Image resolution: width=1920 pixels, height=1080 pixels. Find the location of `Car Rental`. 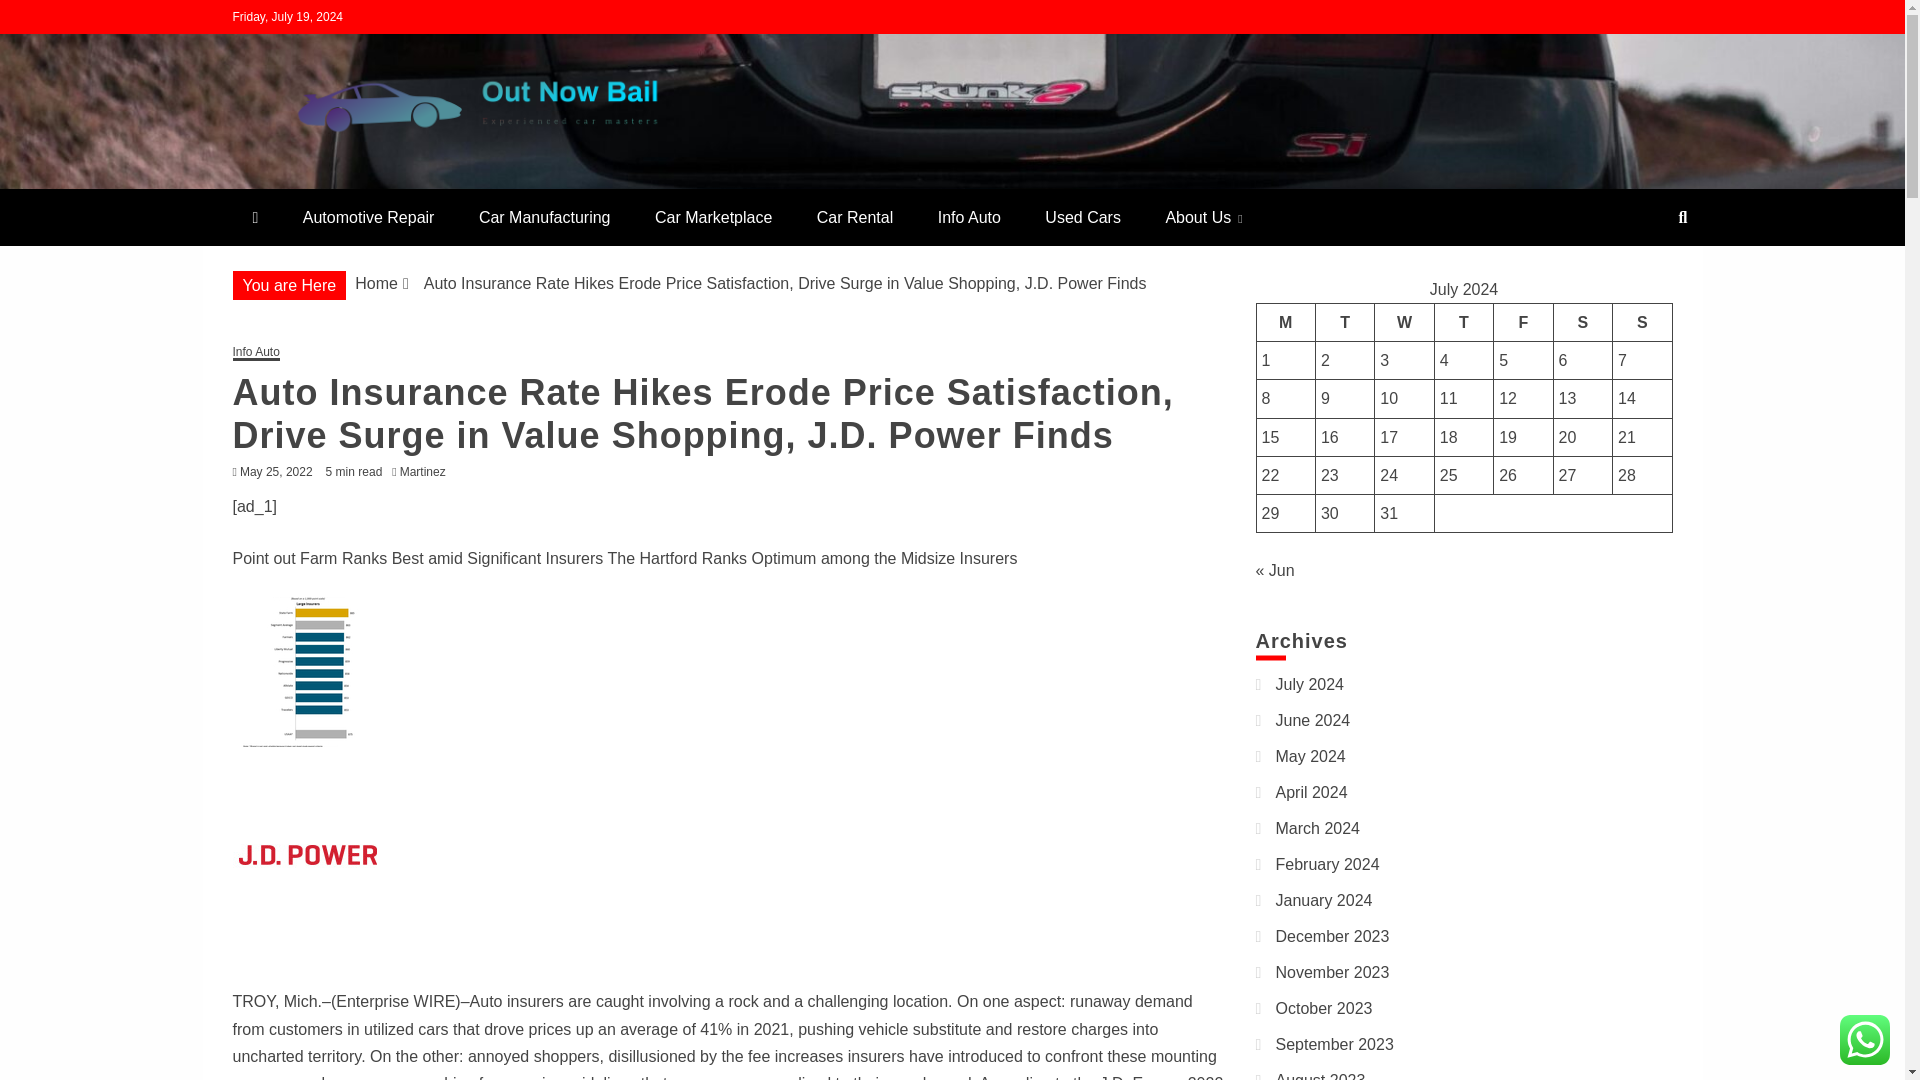

Car Rental is located at coordinates (854, 218).